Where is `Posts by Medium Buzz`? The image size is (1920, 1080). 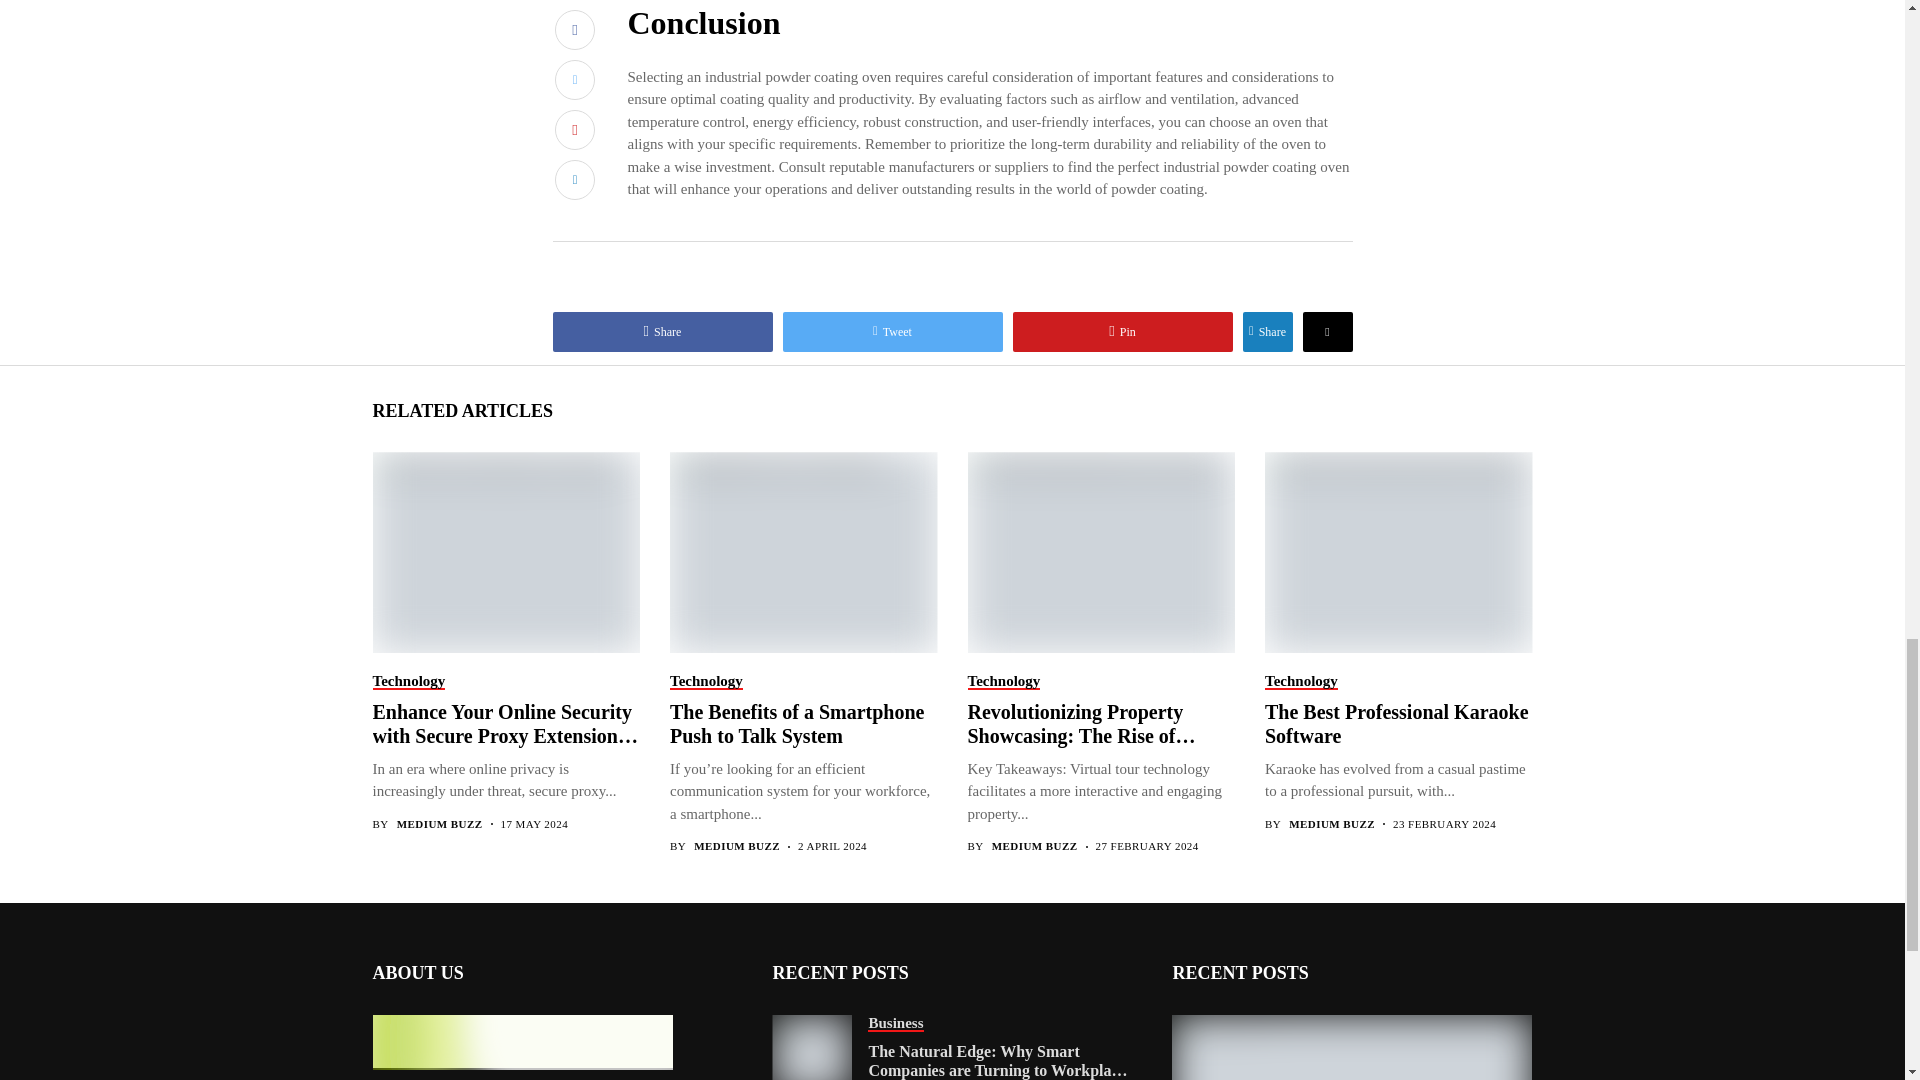
Posts by Medium Buzz is located at coordinates (736, 846).